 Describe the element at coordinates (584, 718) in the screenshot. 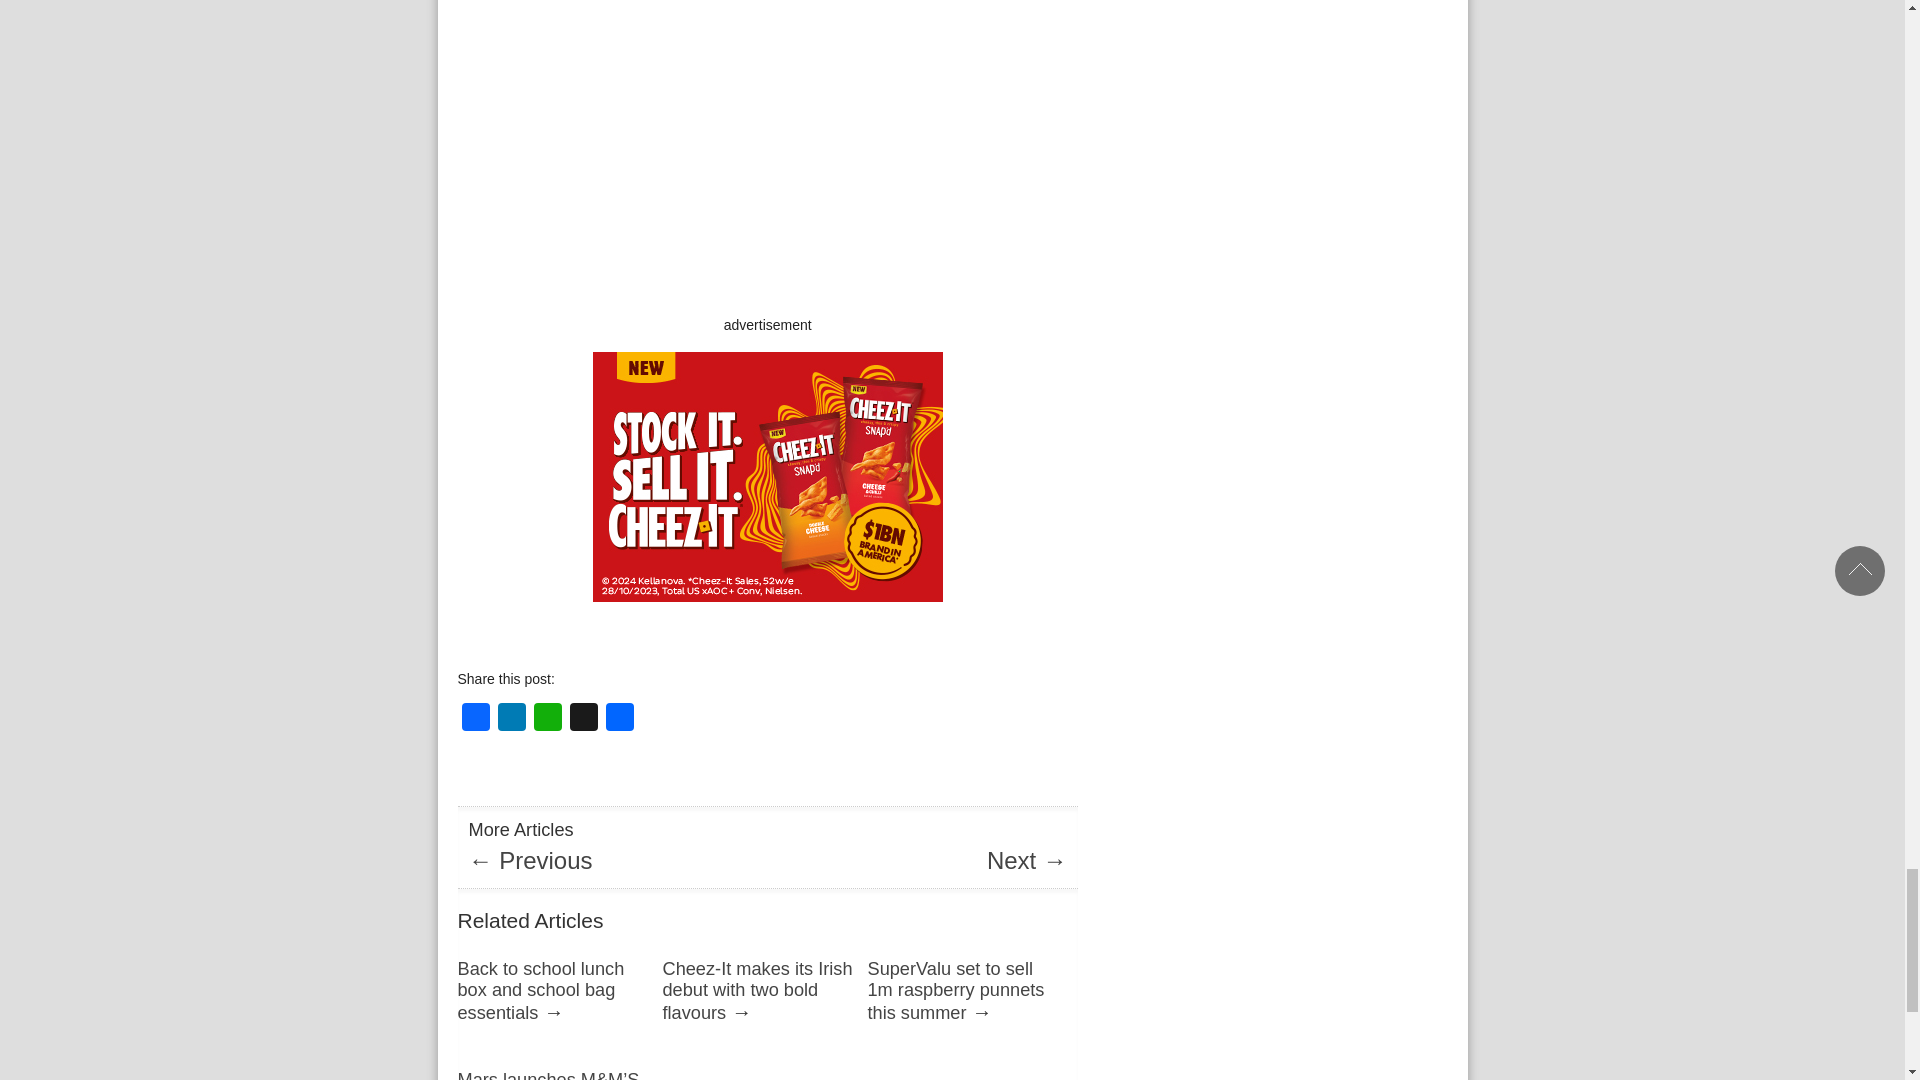

I see `X` at that location.